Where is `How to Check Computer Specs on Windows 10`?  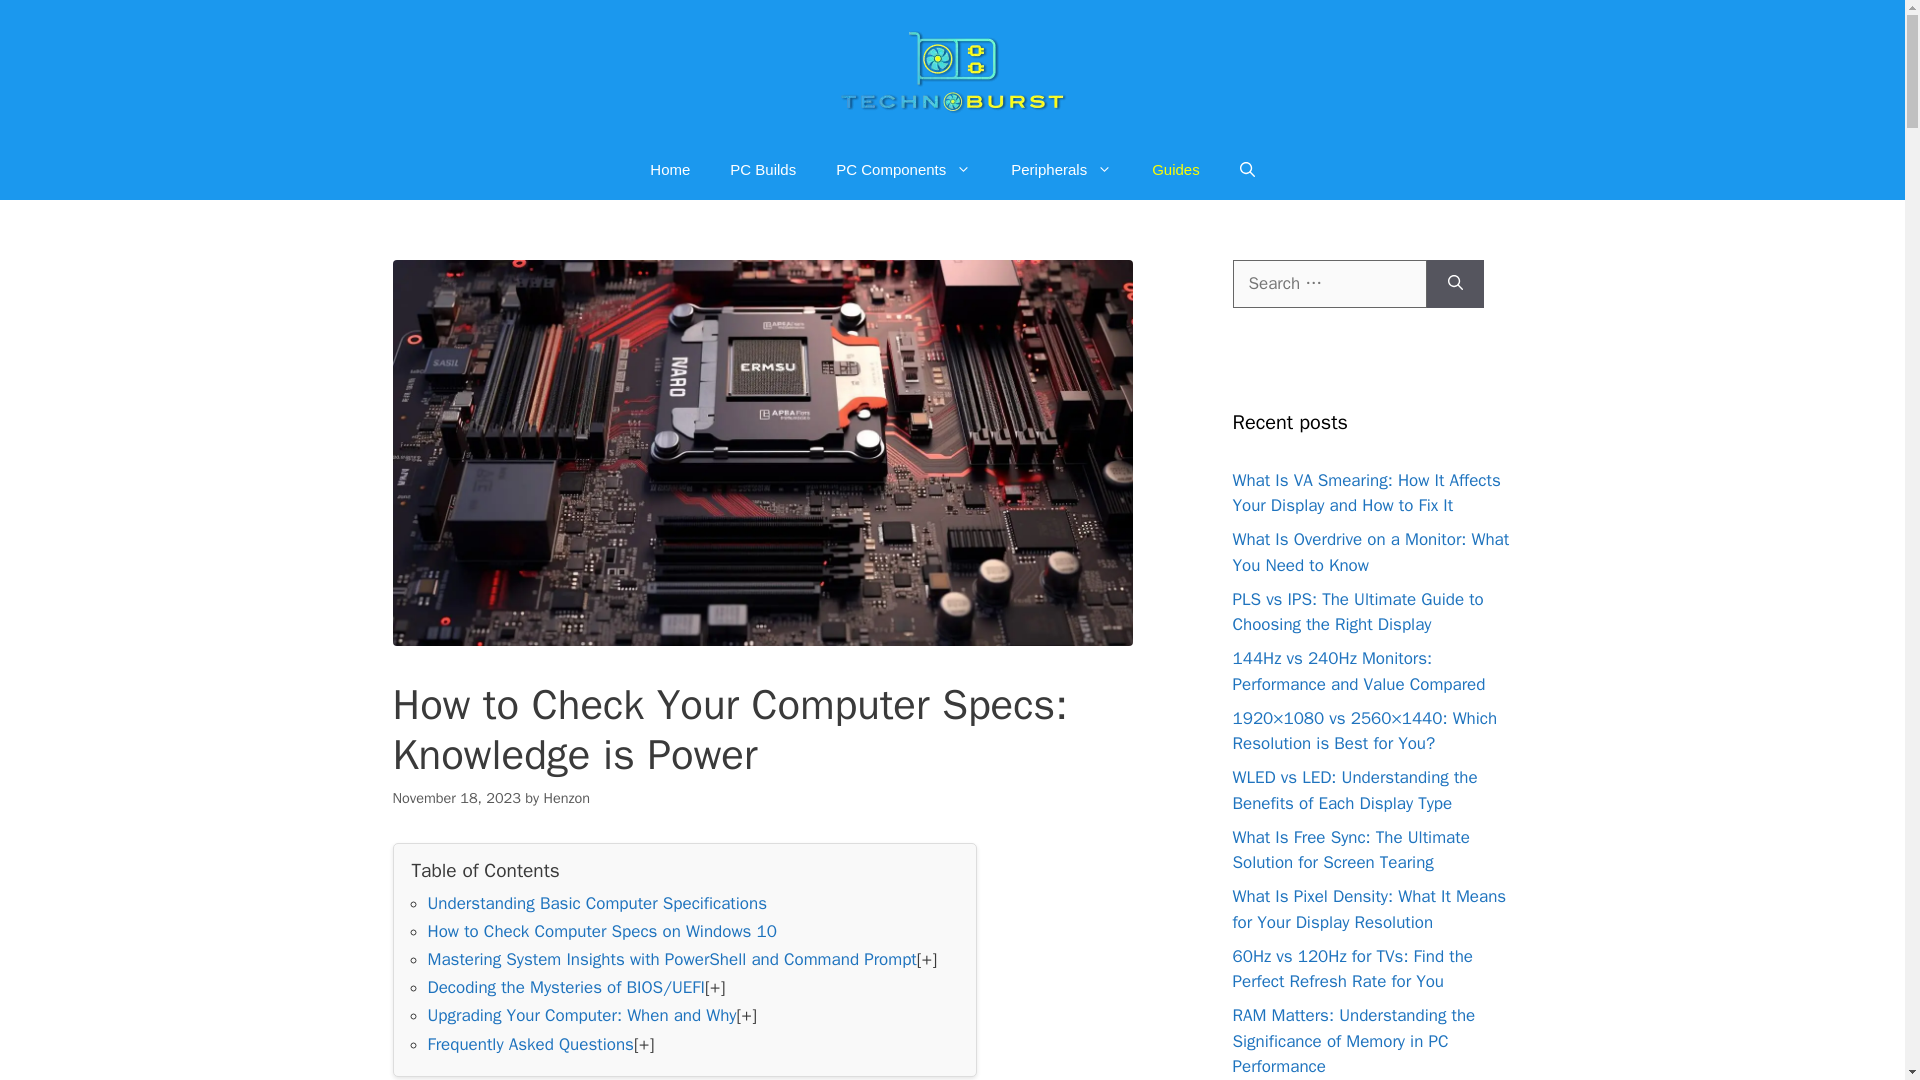 How to Check Computer Specs on Windows 10 is located at coordinates (602, 931).